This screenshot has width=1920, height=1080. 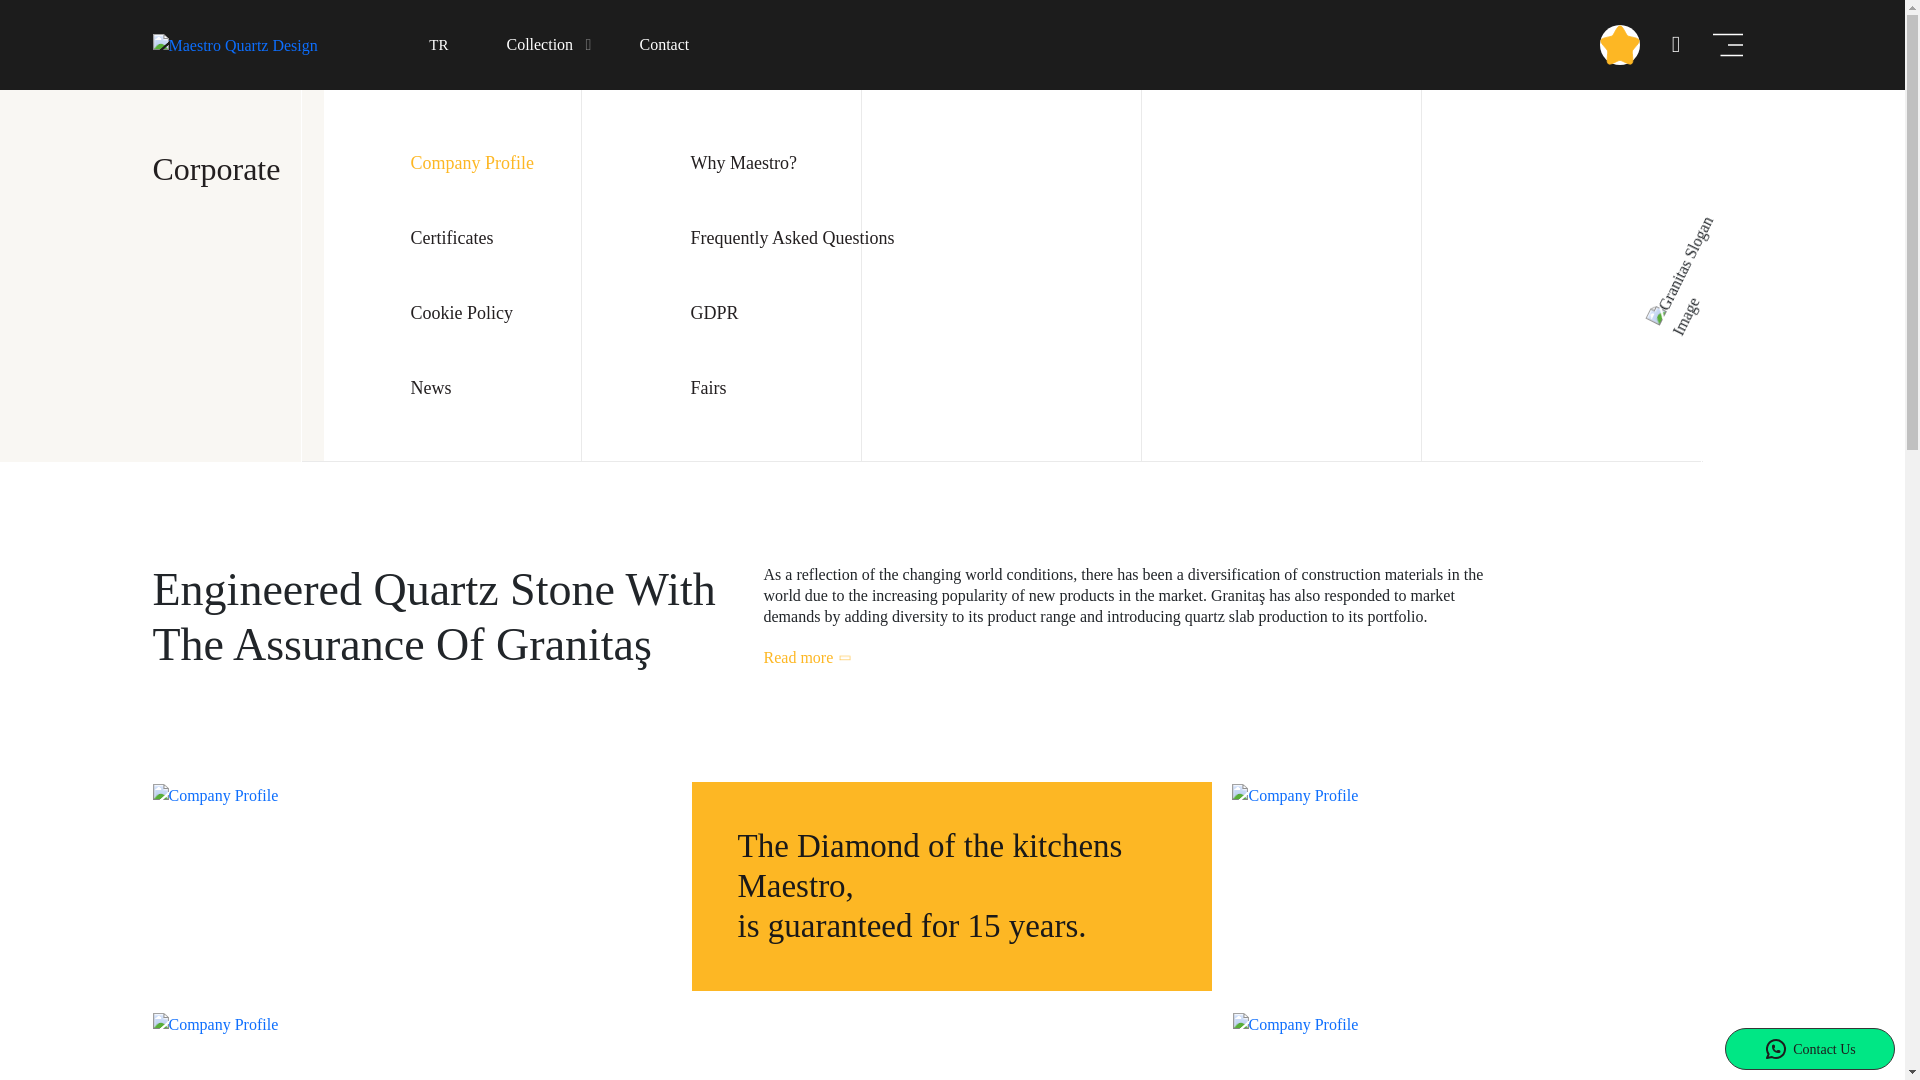 What do you see at coordinates (552, 45) in the screenshot?
I see `Collection` at bounding box center [552, 45].